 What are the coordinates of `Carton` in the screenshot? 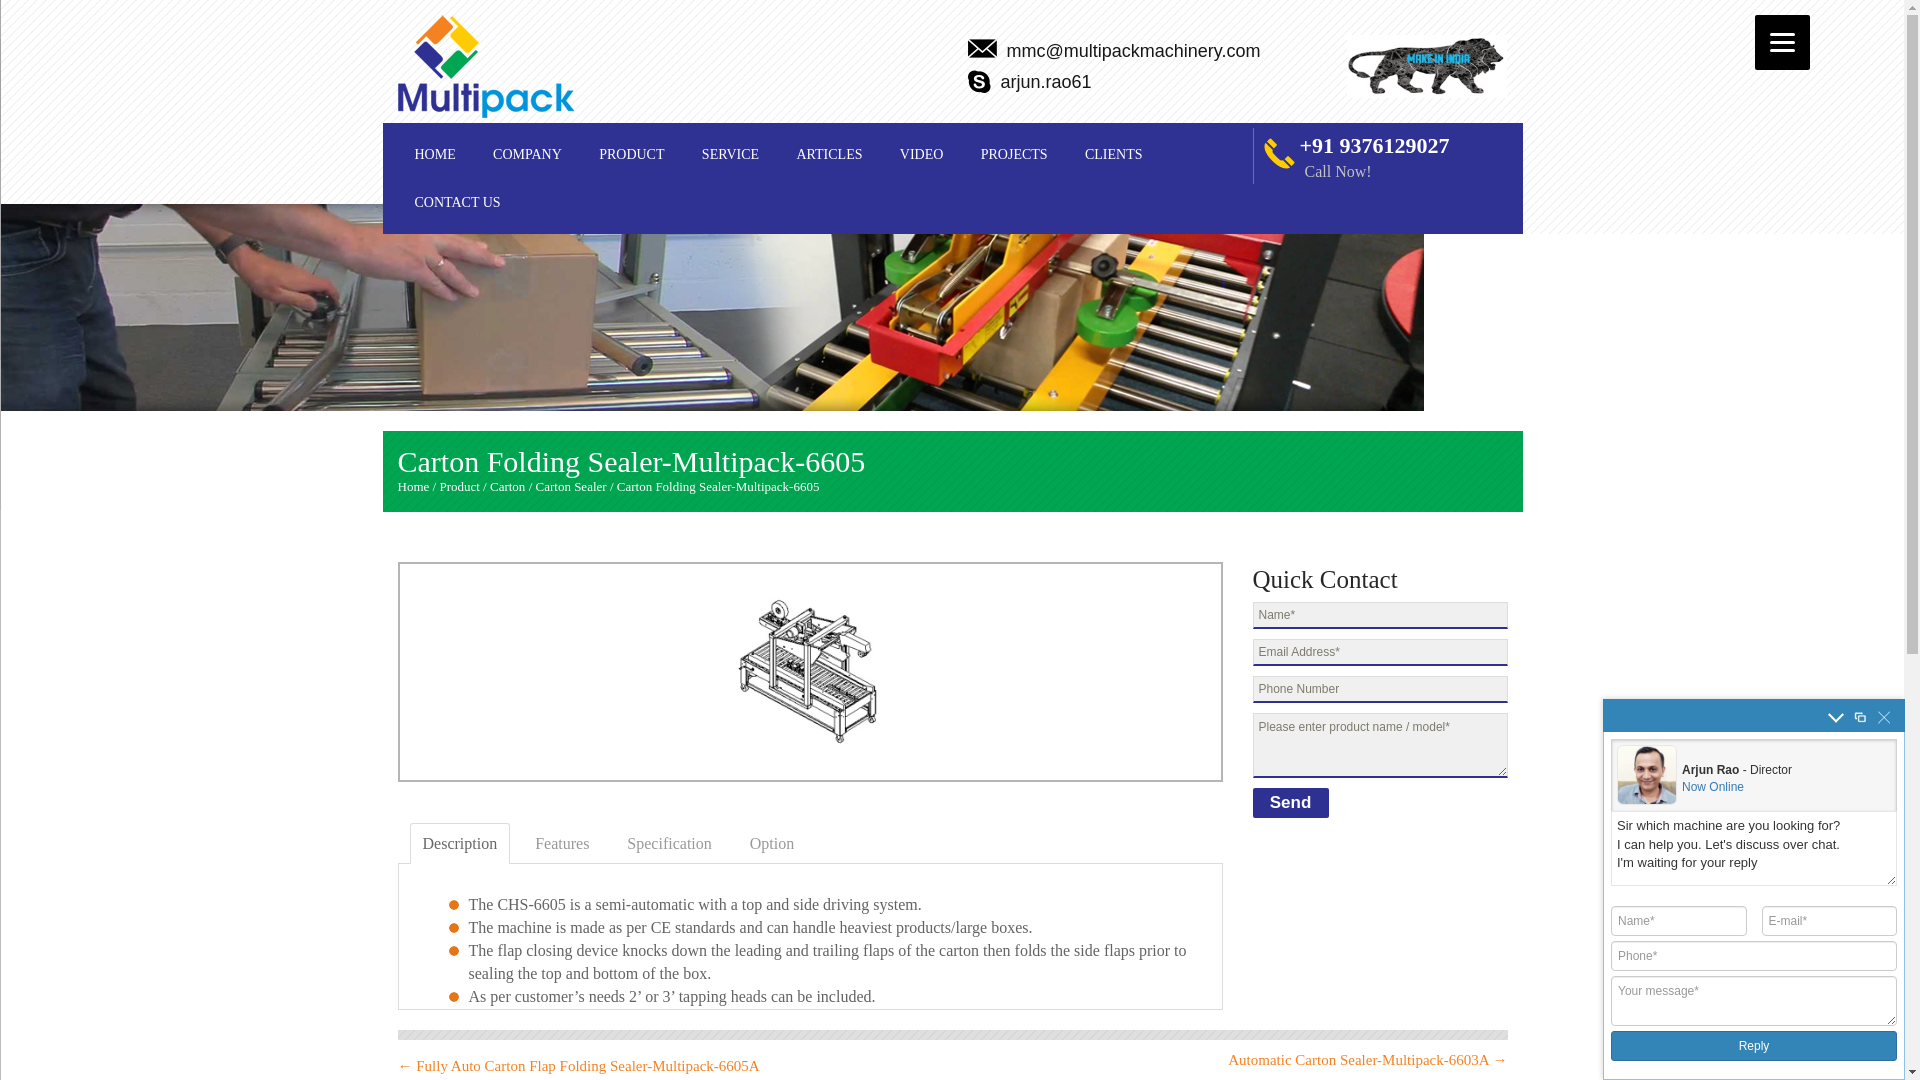 It's located at (506, 486).